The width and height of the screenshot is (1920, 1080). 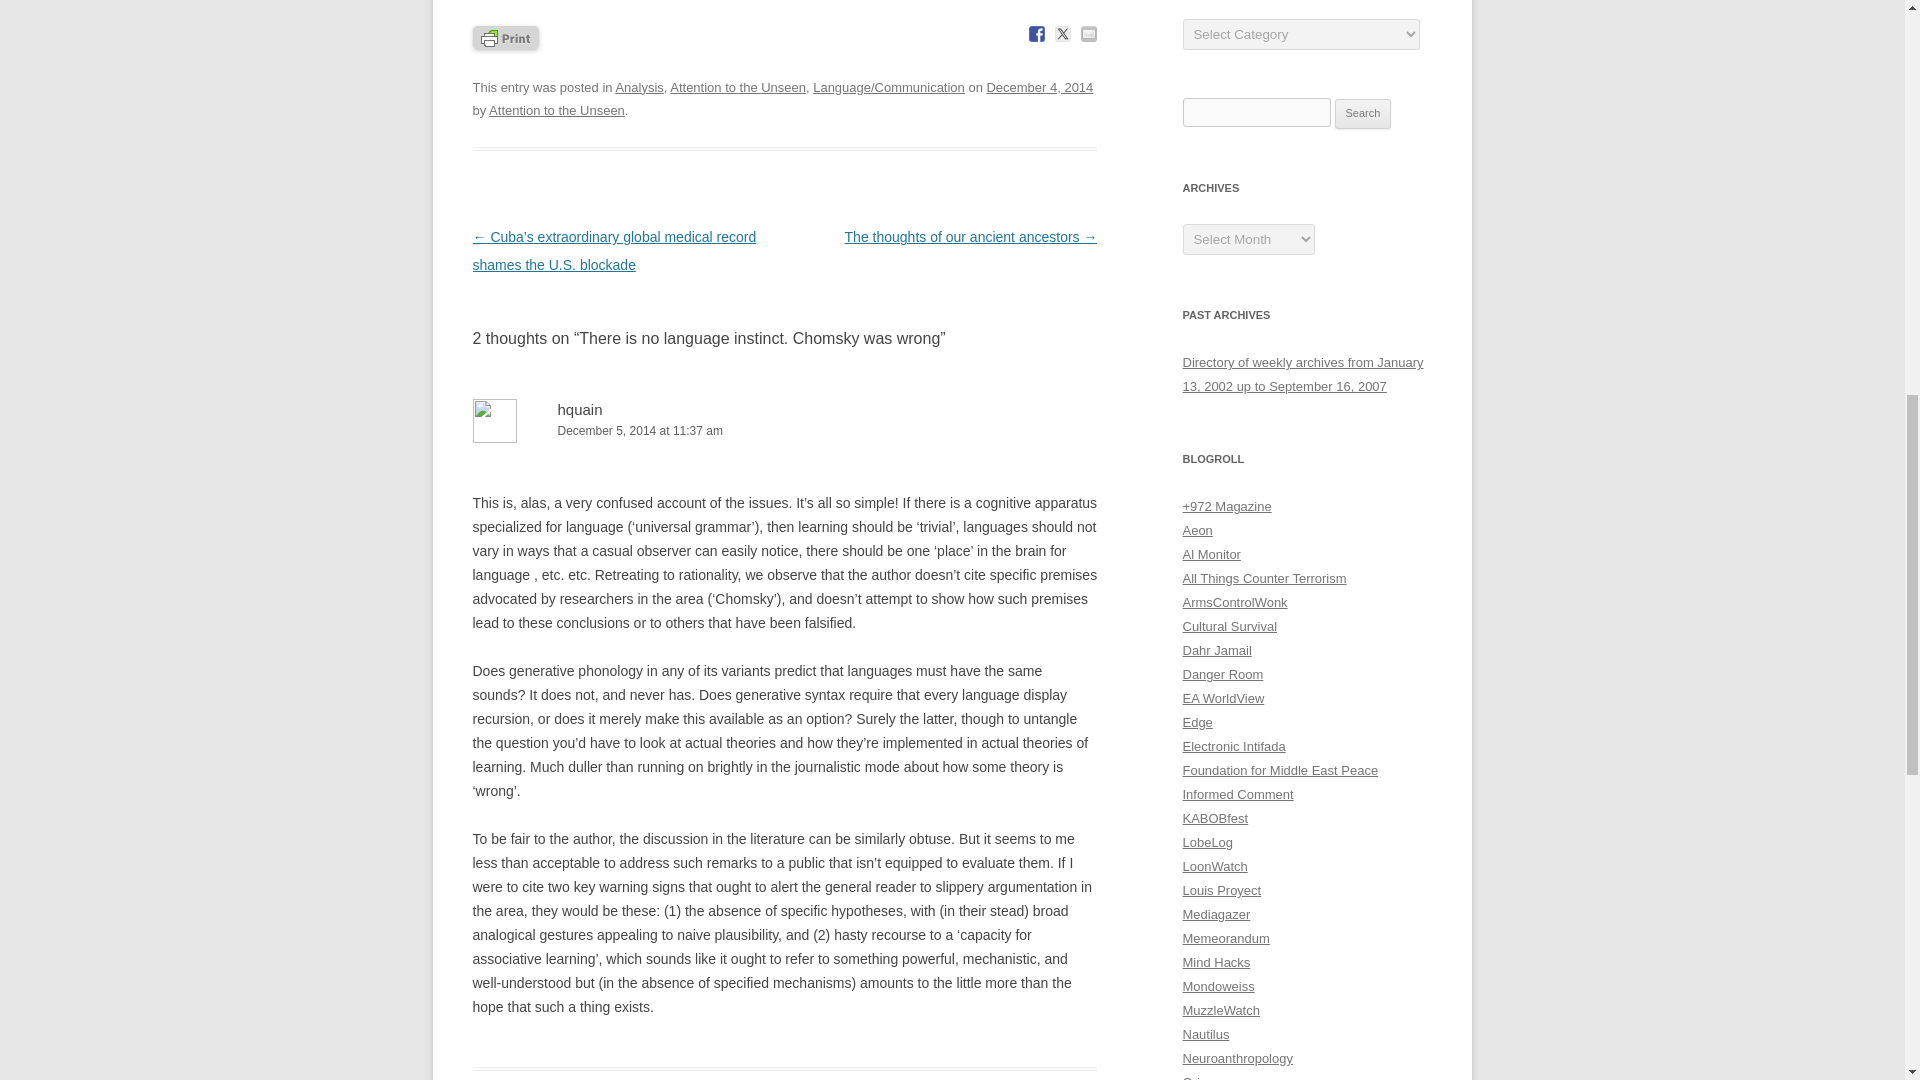 What do you see at coordinates (1363, 114) in the screenshot?
I see `Search` at bounding box center [1363, 114].